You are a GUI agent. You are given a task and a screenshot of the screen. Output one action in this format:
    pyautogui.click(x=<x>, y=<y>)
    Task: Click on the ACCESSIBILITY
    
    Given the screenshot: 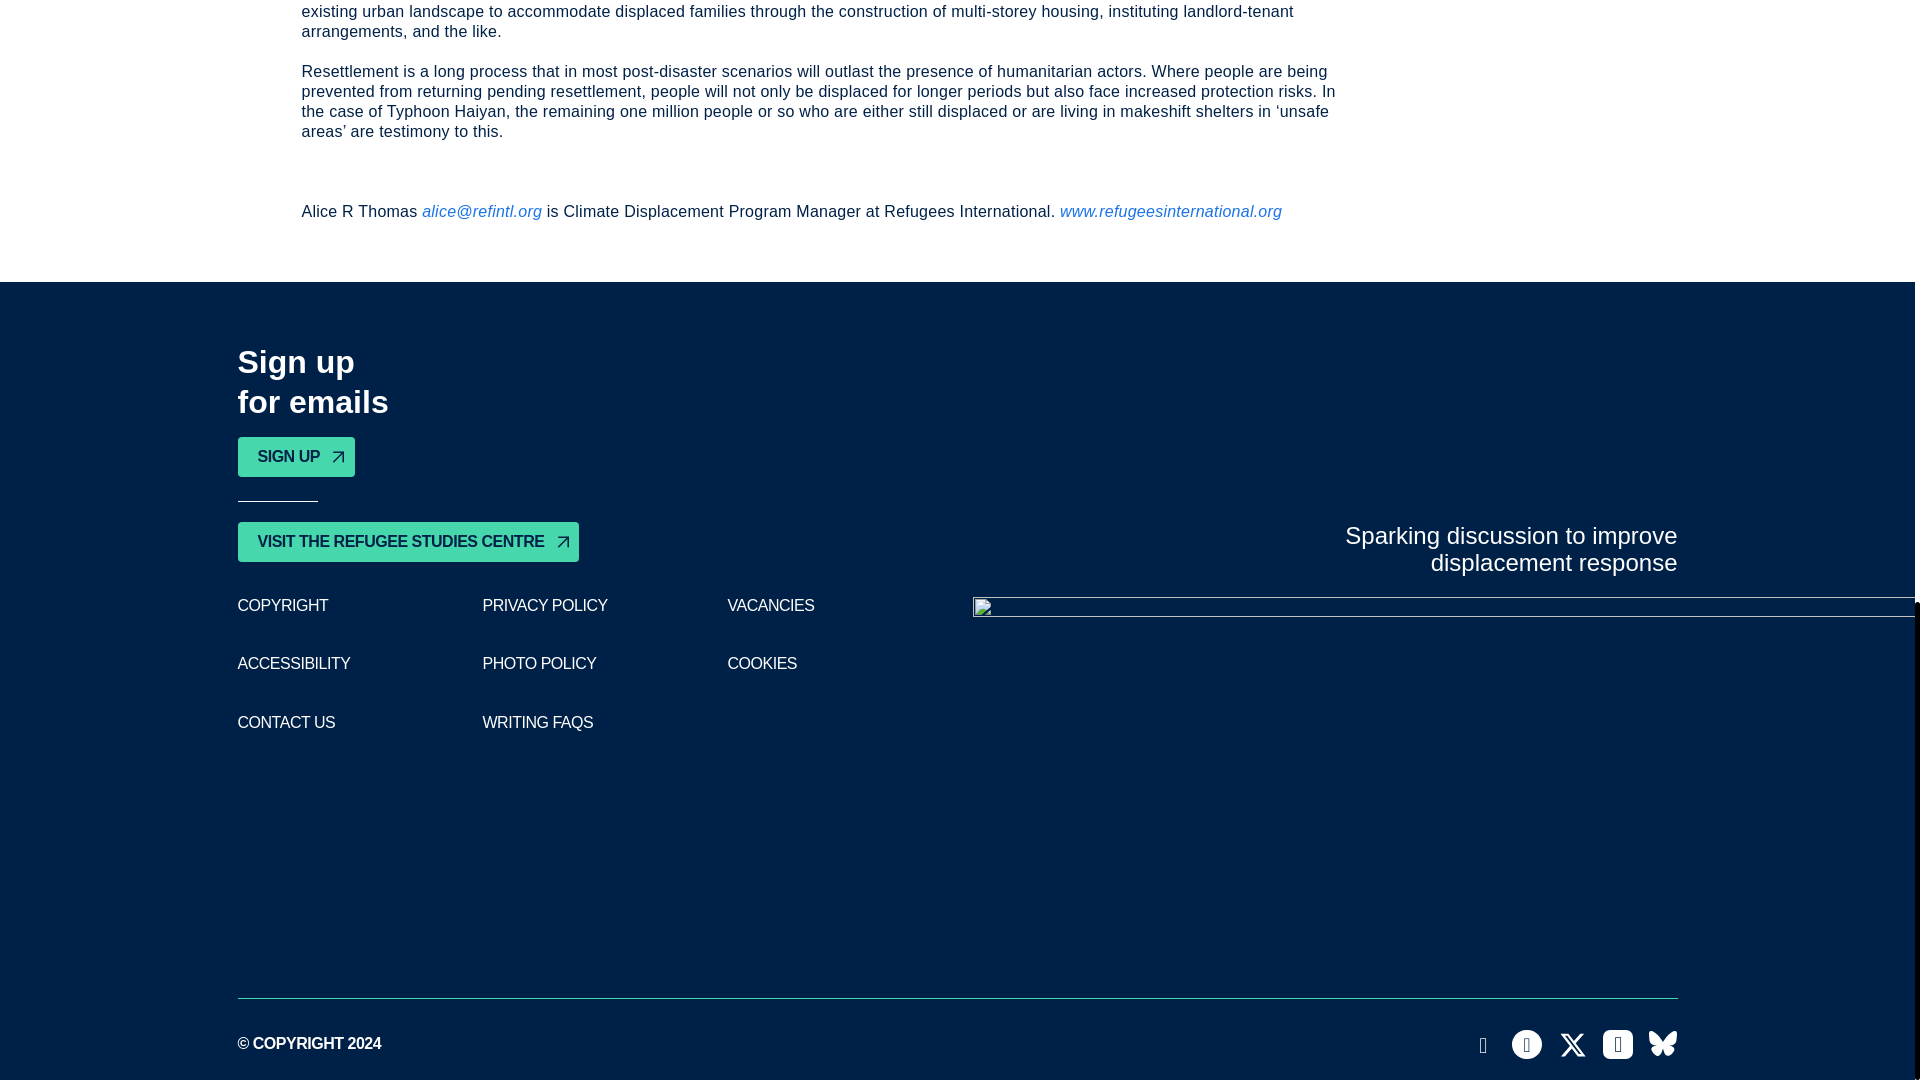 What is the action you would take?
    pyautogui.click(x=294, y=663)
    